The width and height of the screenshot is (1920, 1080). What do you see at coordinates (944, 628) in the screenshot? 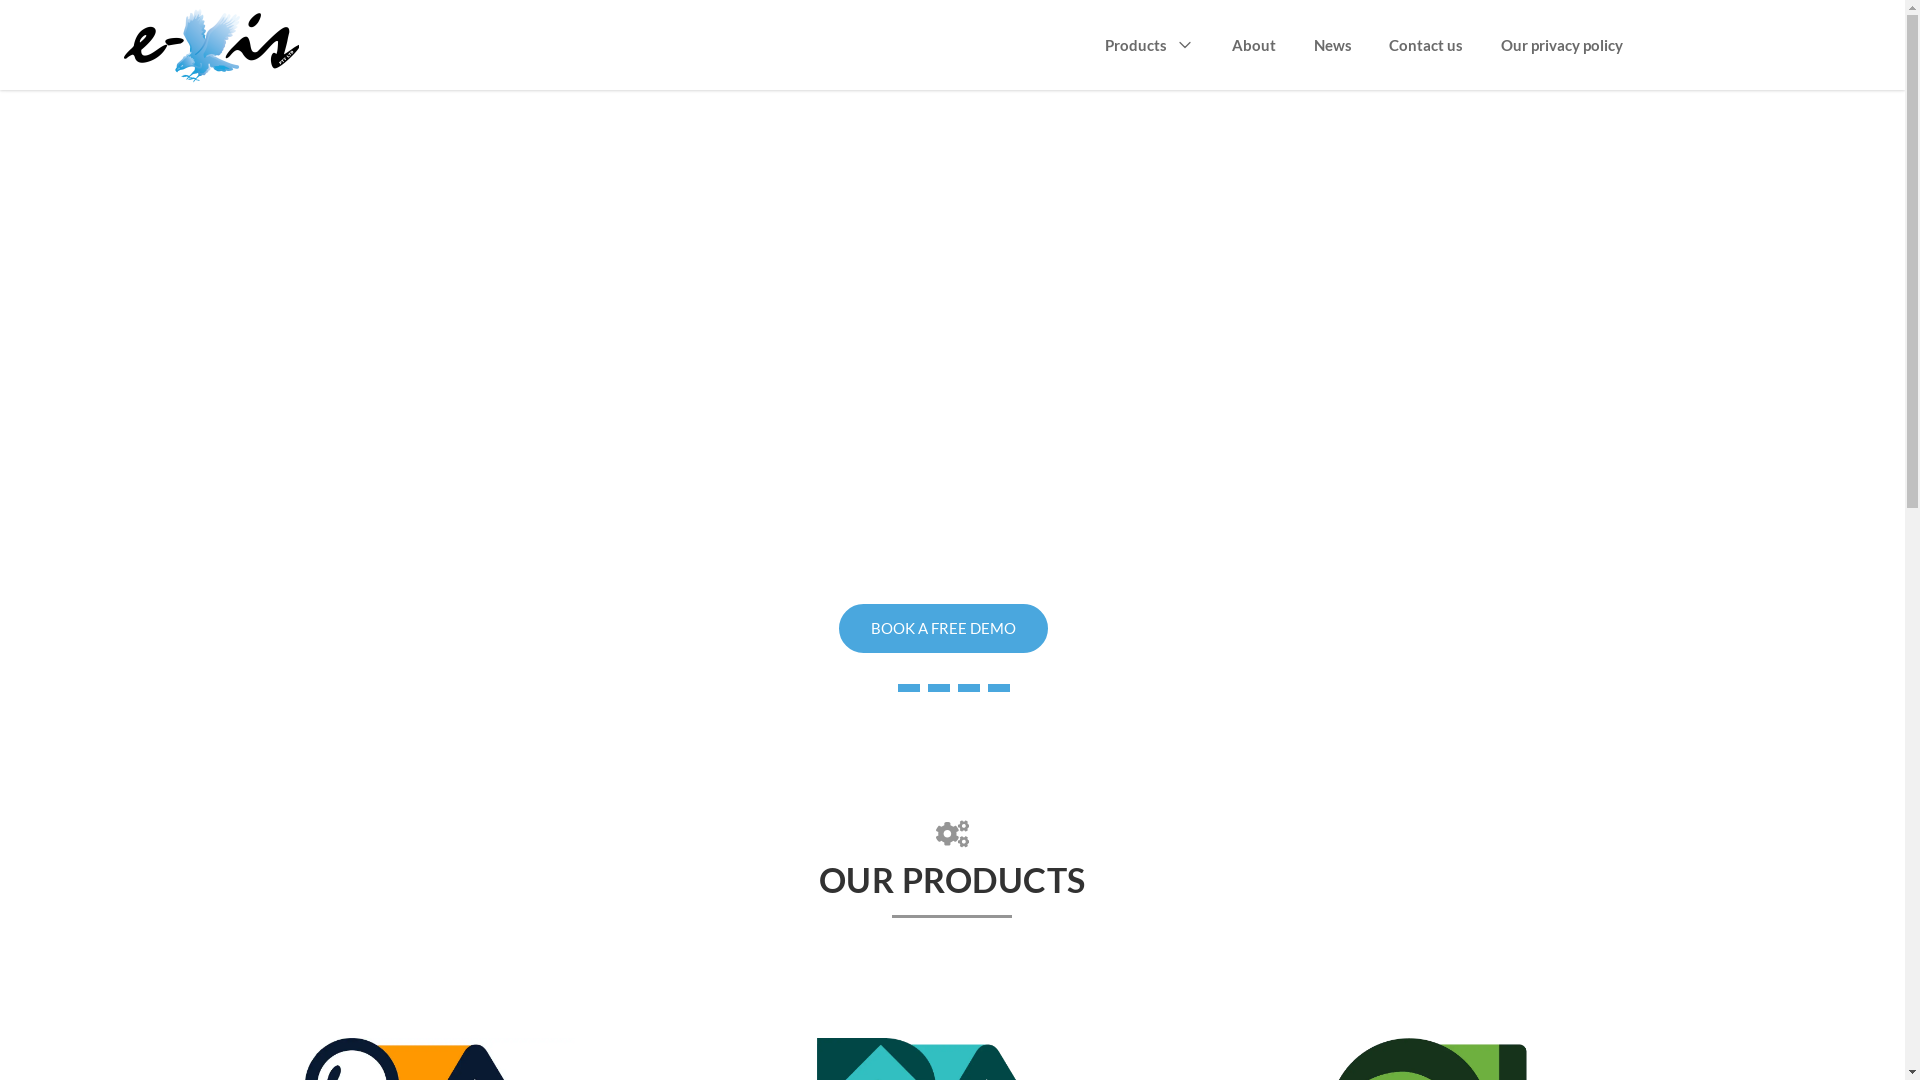
I see `BOOK A FREE DEMO` at bounding box center [944, 628].